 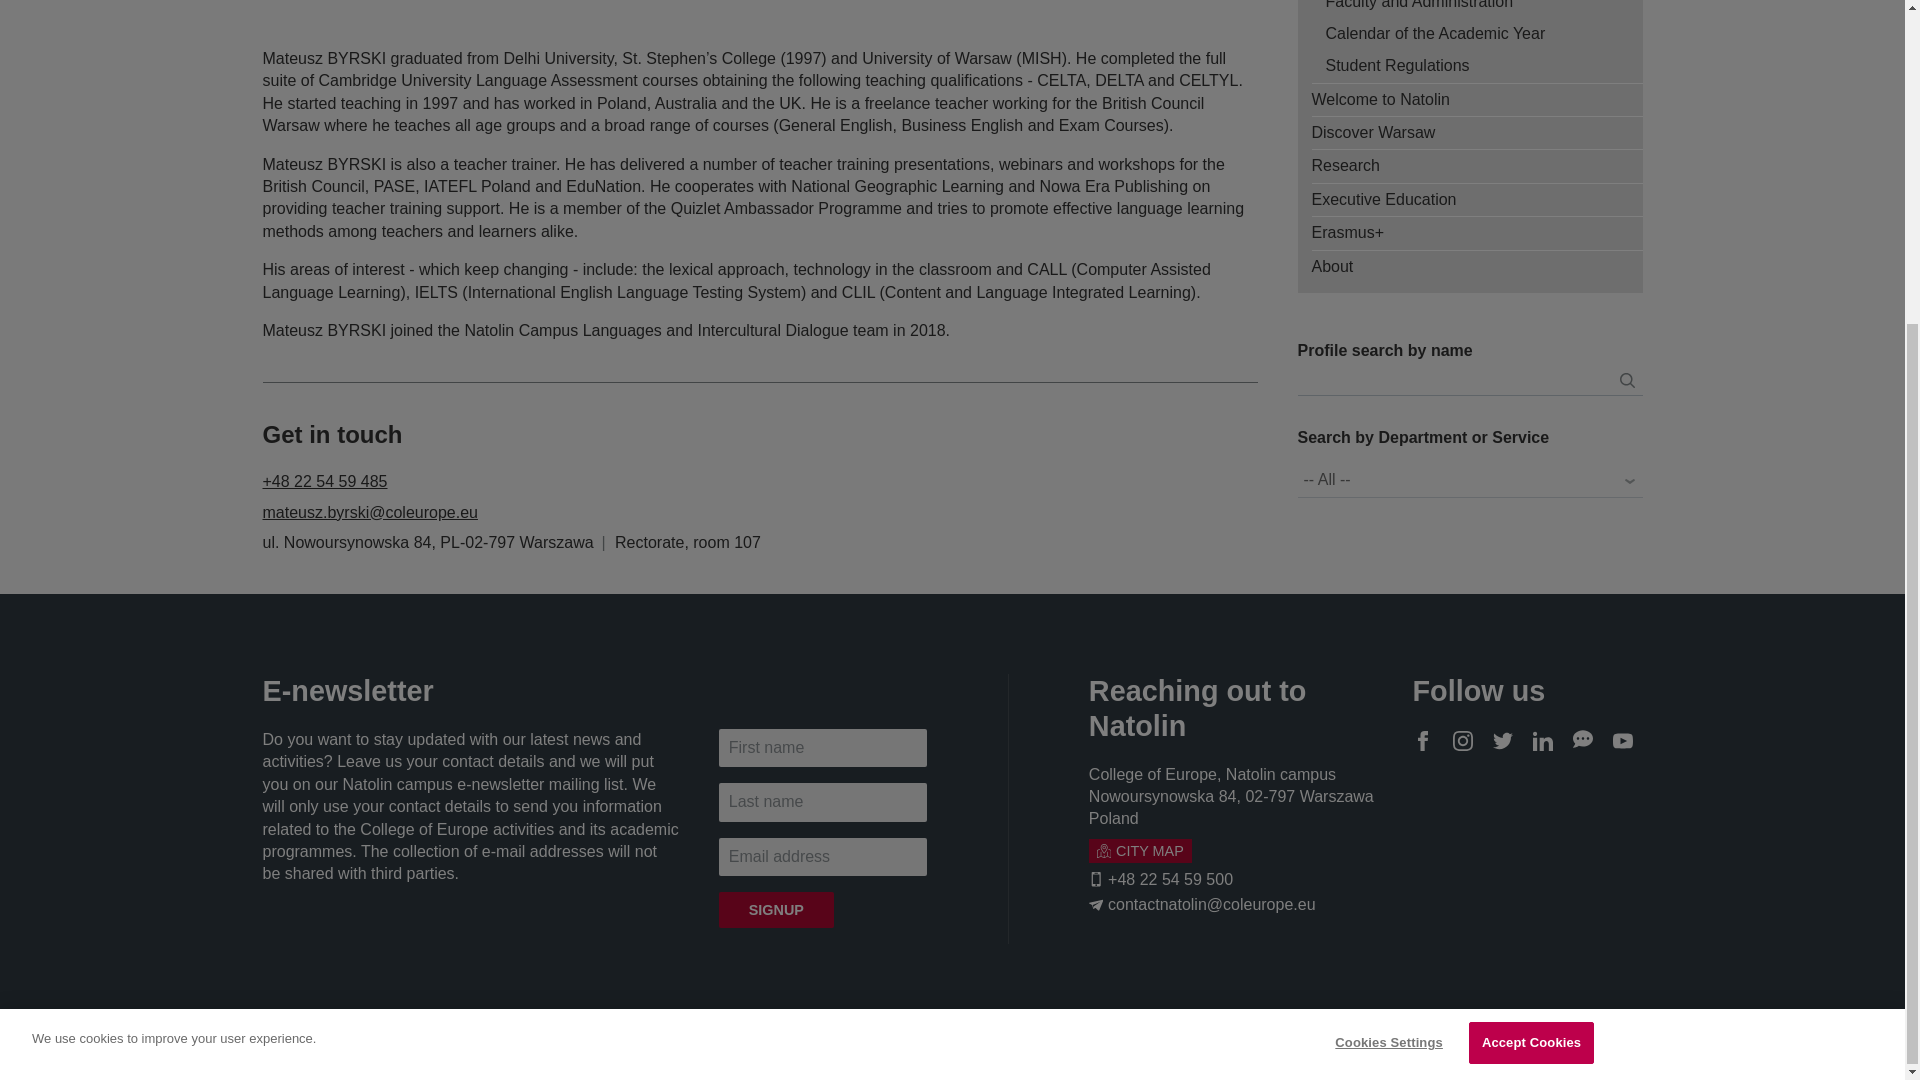 What do you see at coordinates (776, 910) in the screenshot?
I see `Signup` at bounding box center [776, 910].